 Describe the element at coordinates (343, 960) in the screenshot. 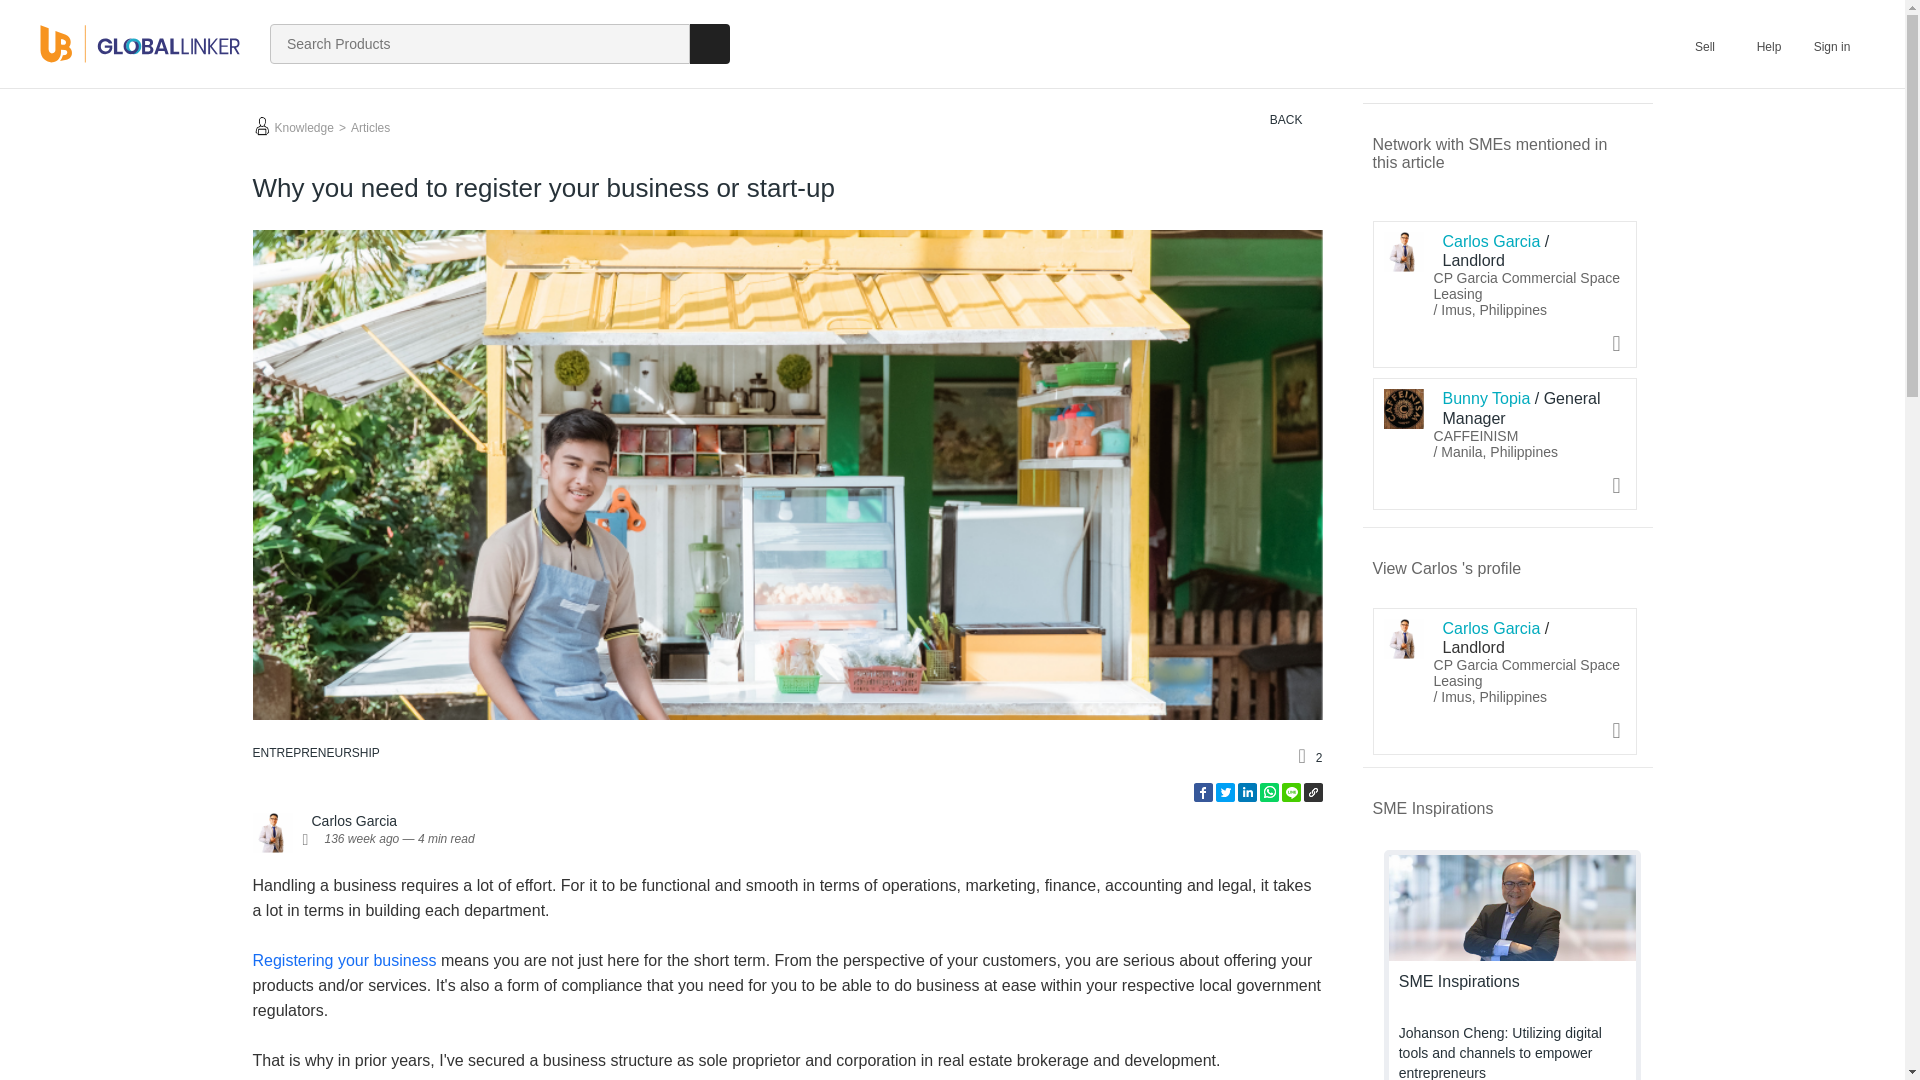

I see `Registering your business` at that location.